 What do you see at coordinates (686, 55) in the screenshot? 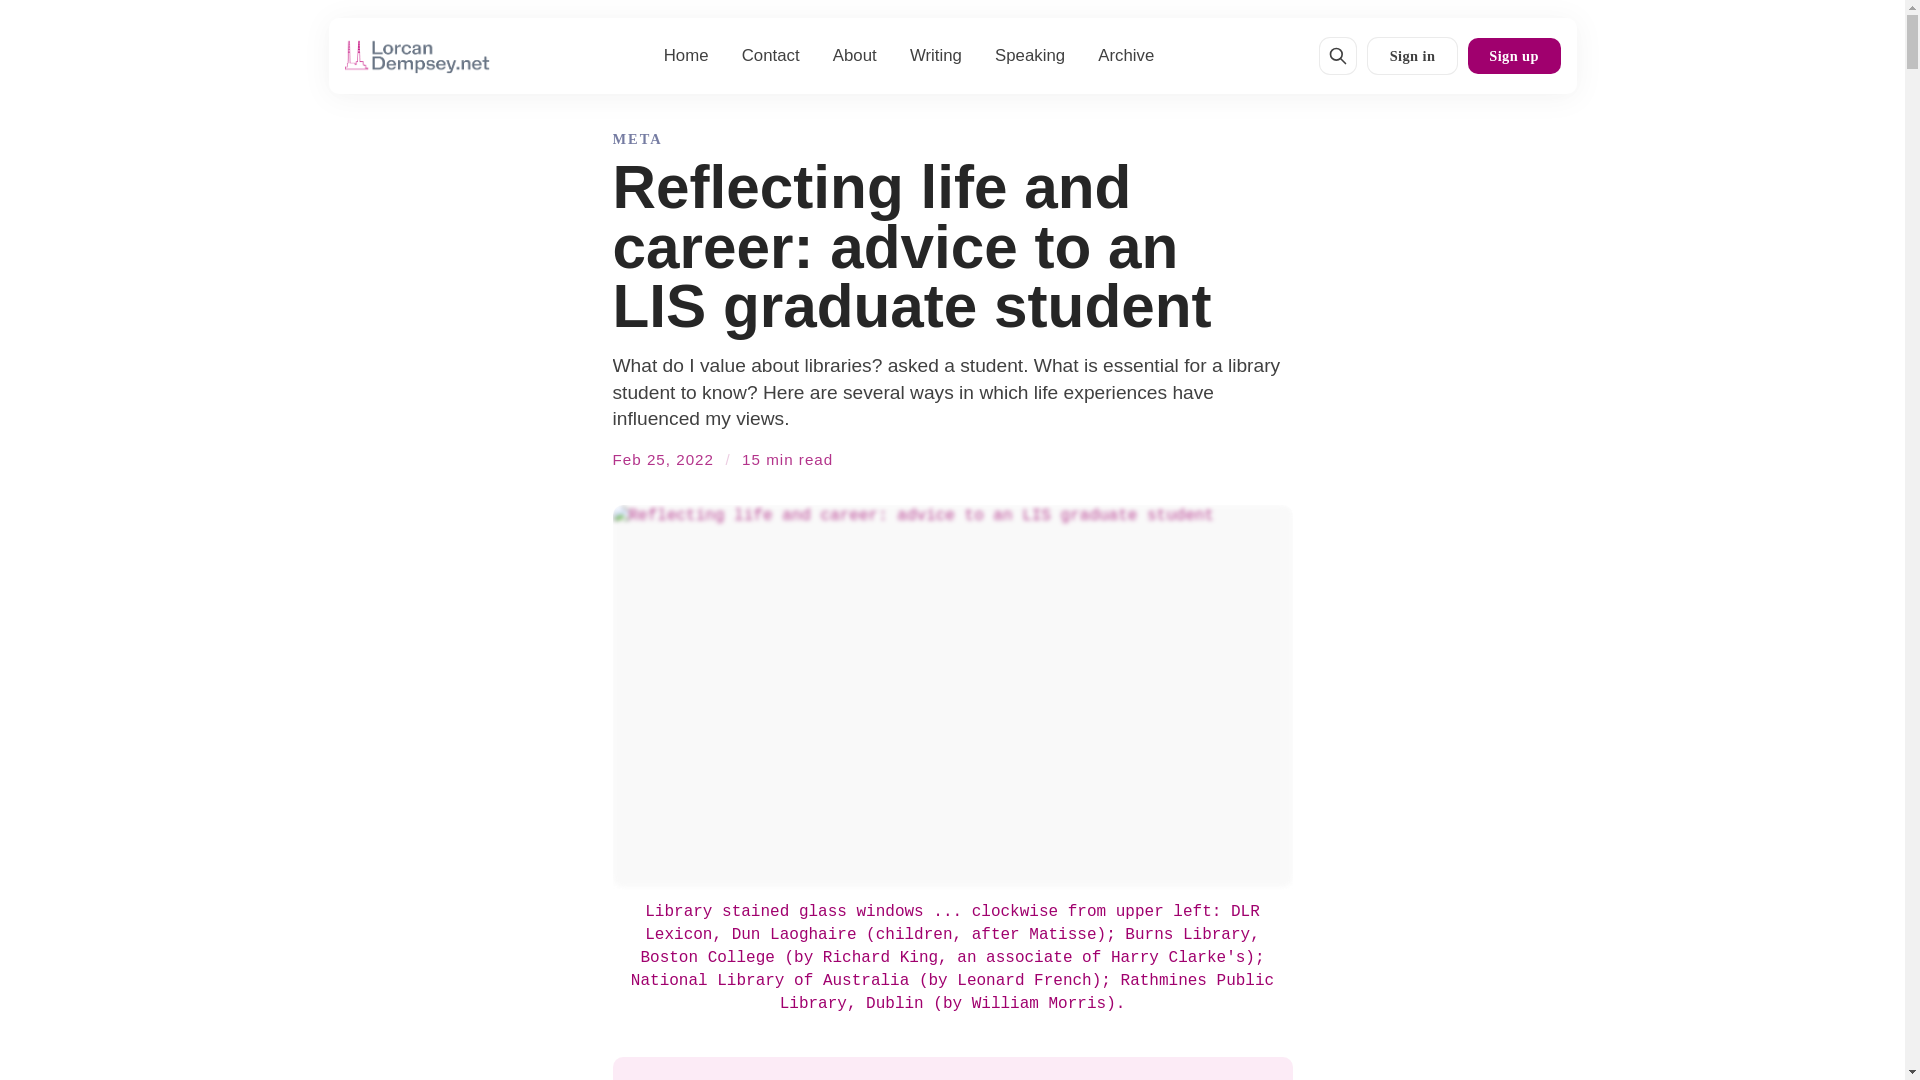
I see `Home` at bounding box center [686, 55].